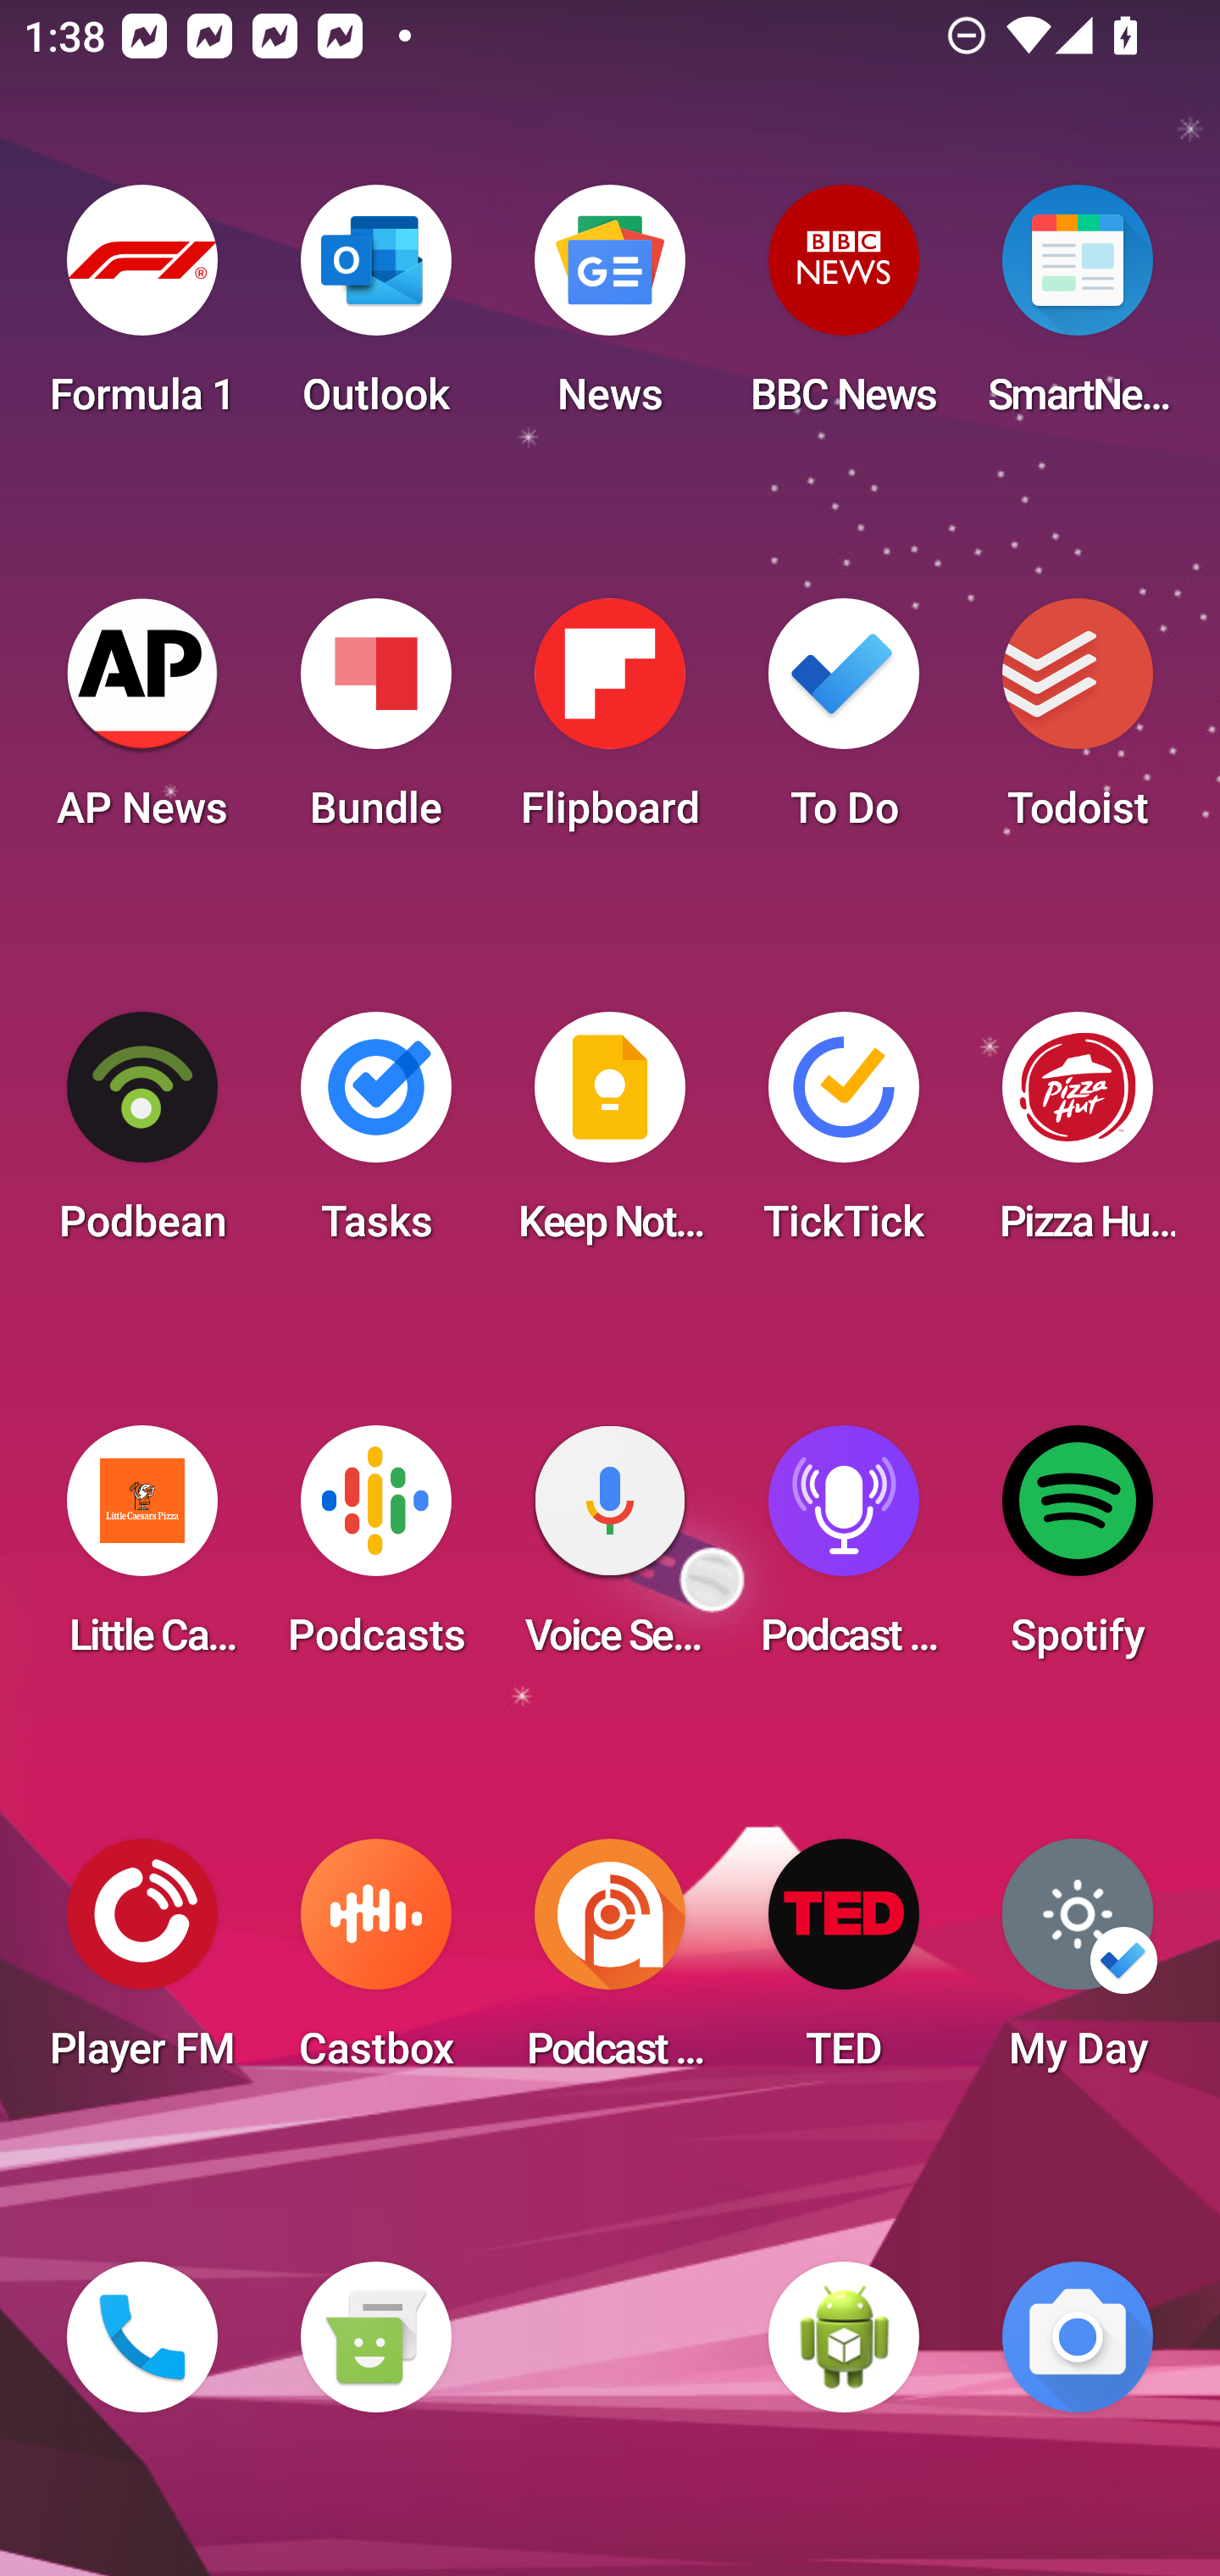  I want to click on Podcasts, so click(375, 1551).